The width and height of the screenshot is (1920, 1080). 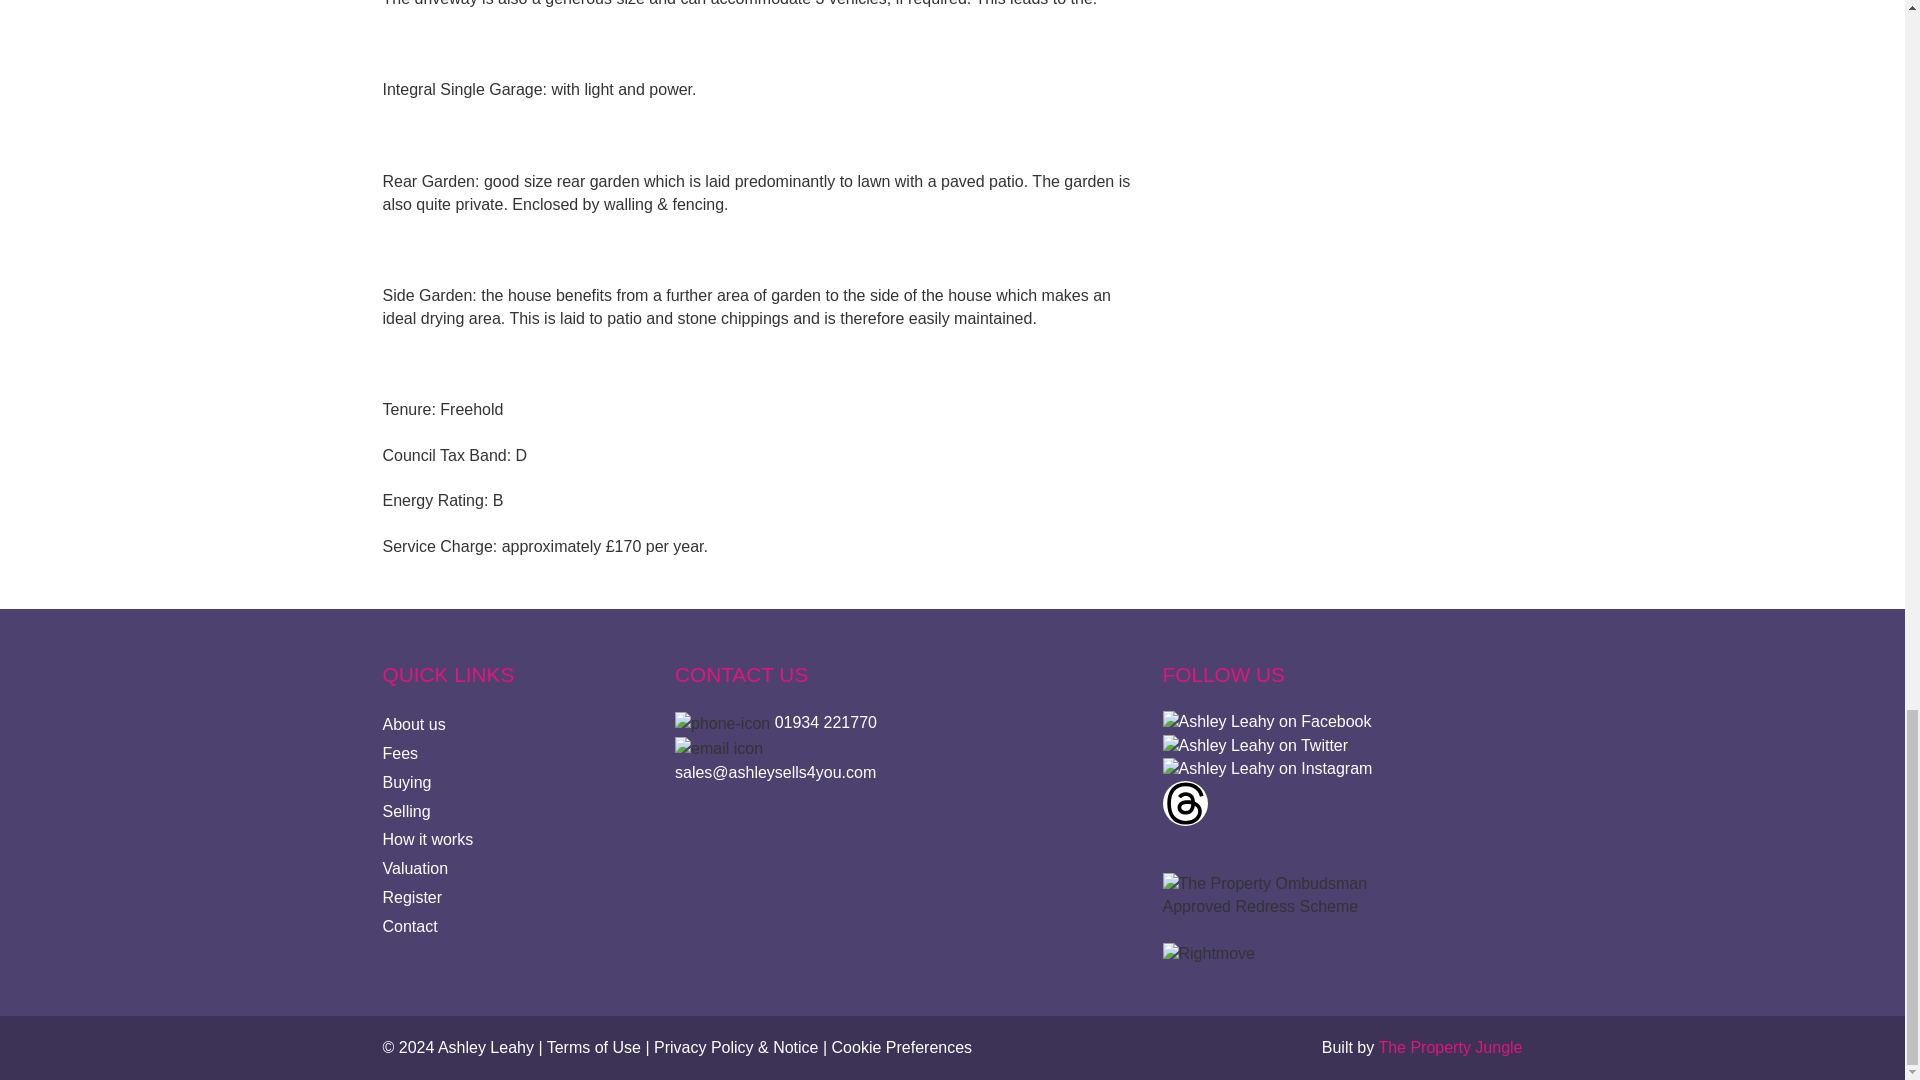 What do you see at coordinates (414, 724) in the screenshot?
I see `About Us` at bounding box center [414, 724].